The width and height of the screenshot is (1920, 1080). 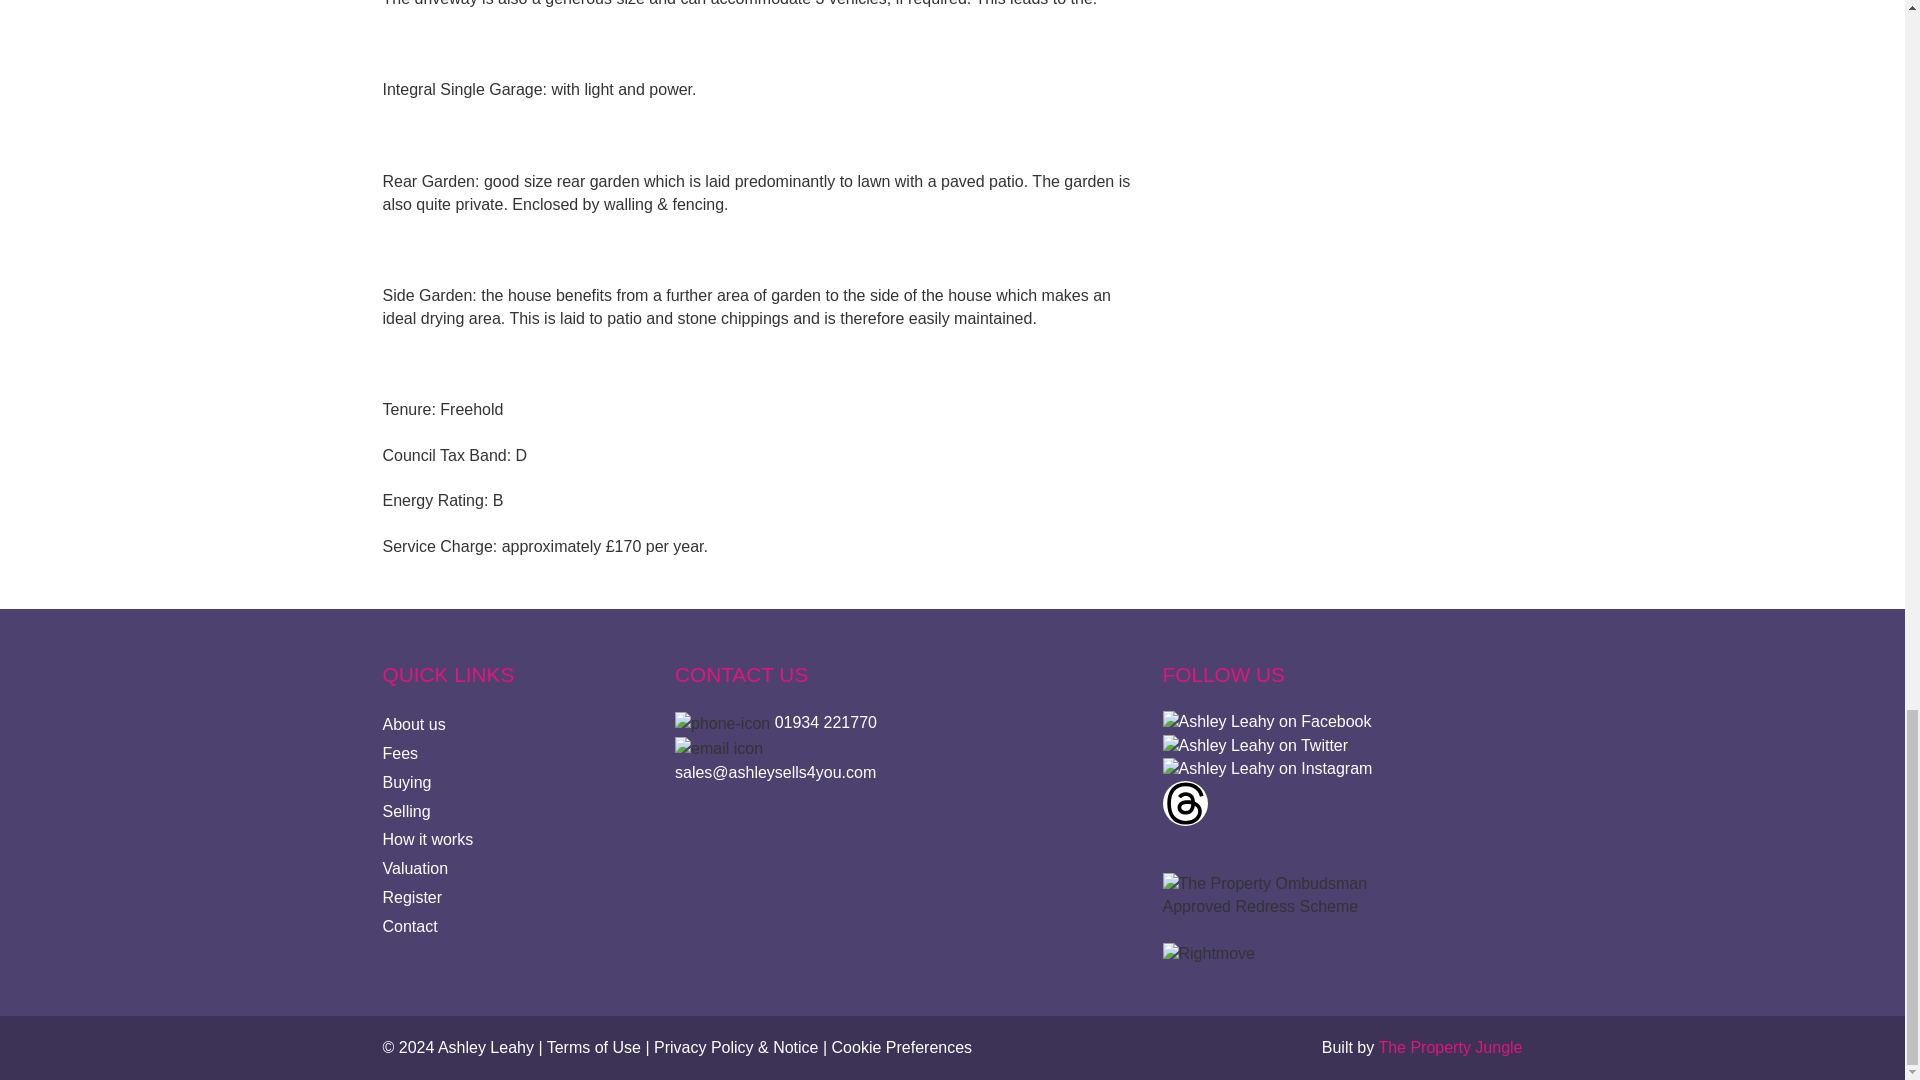 What do you see at coordinates (414, 724) in the screenshot?
I see `About Us` at bounding box center [414, 724].